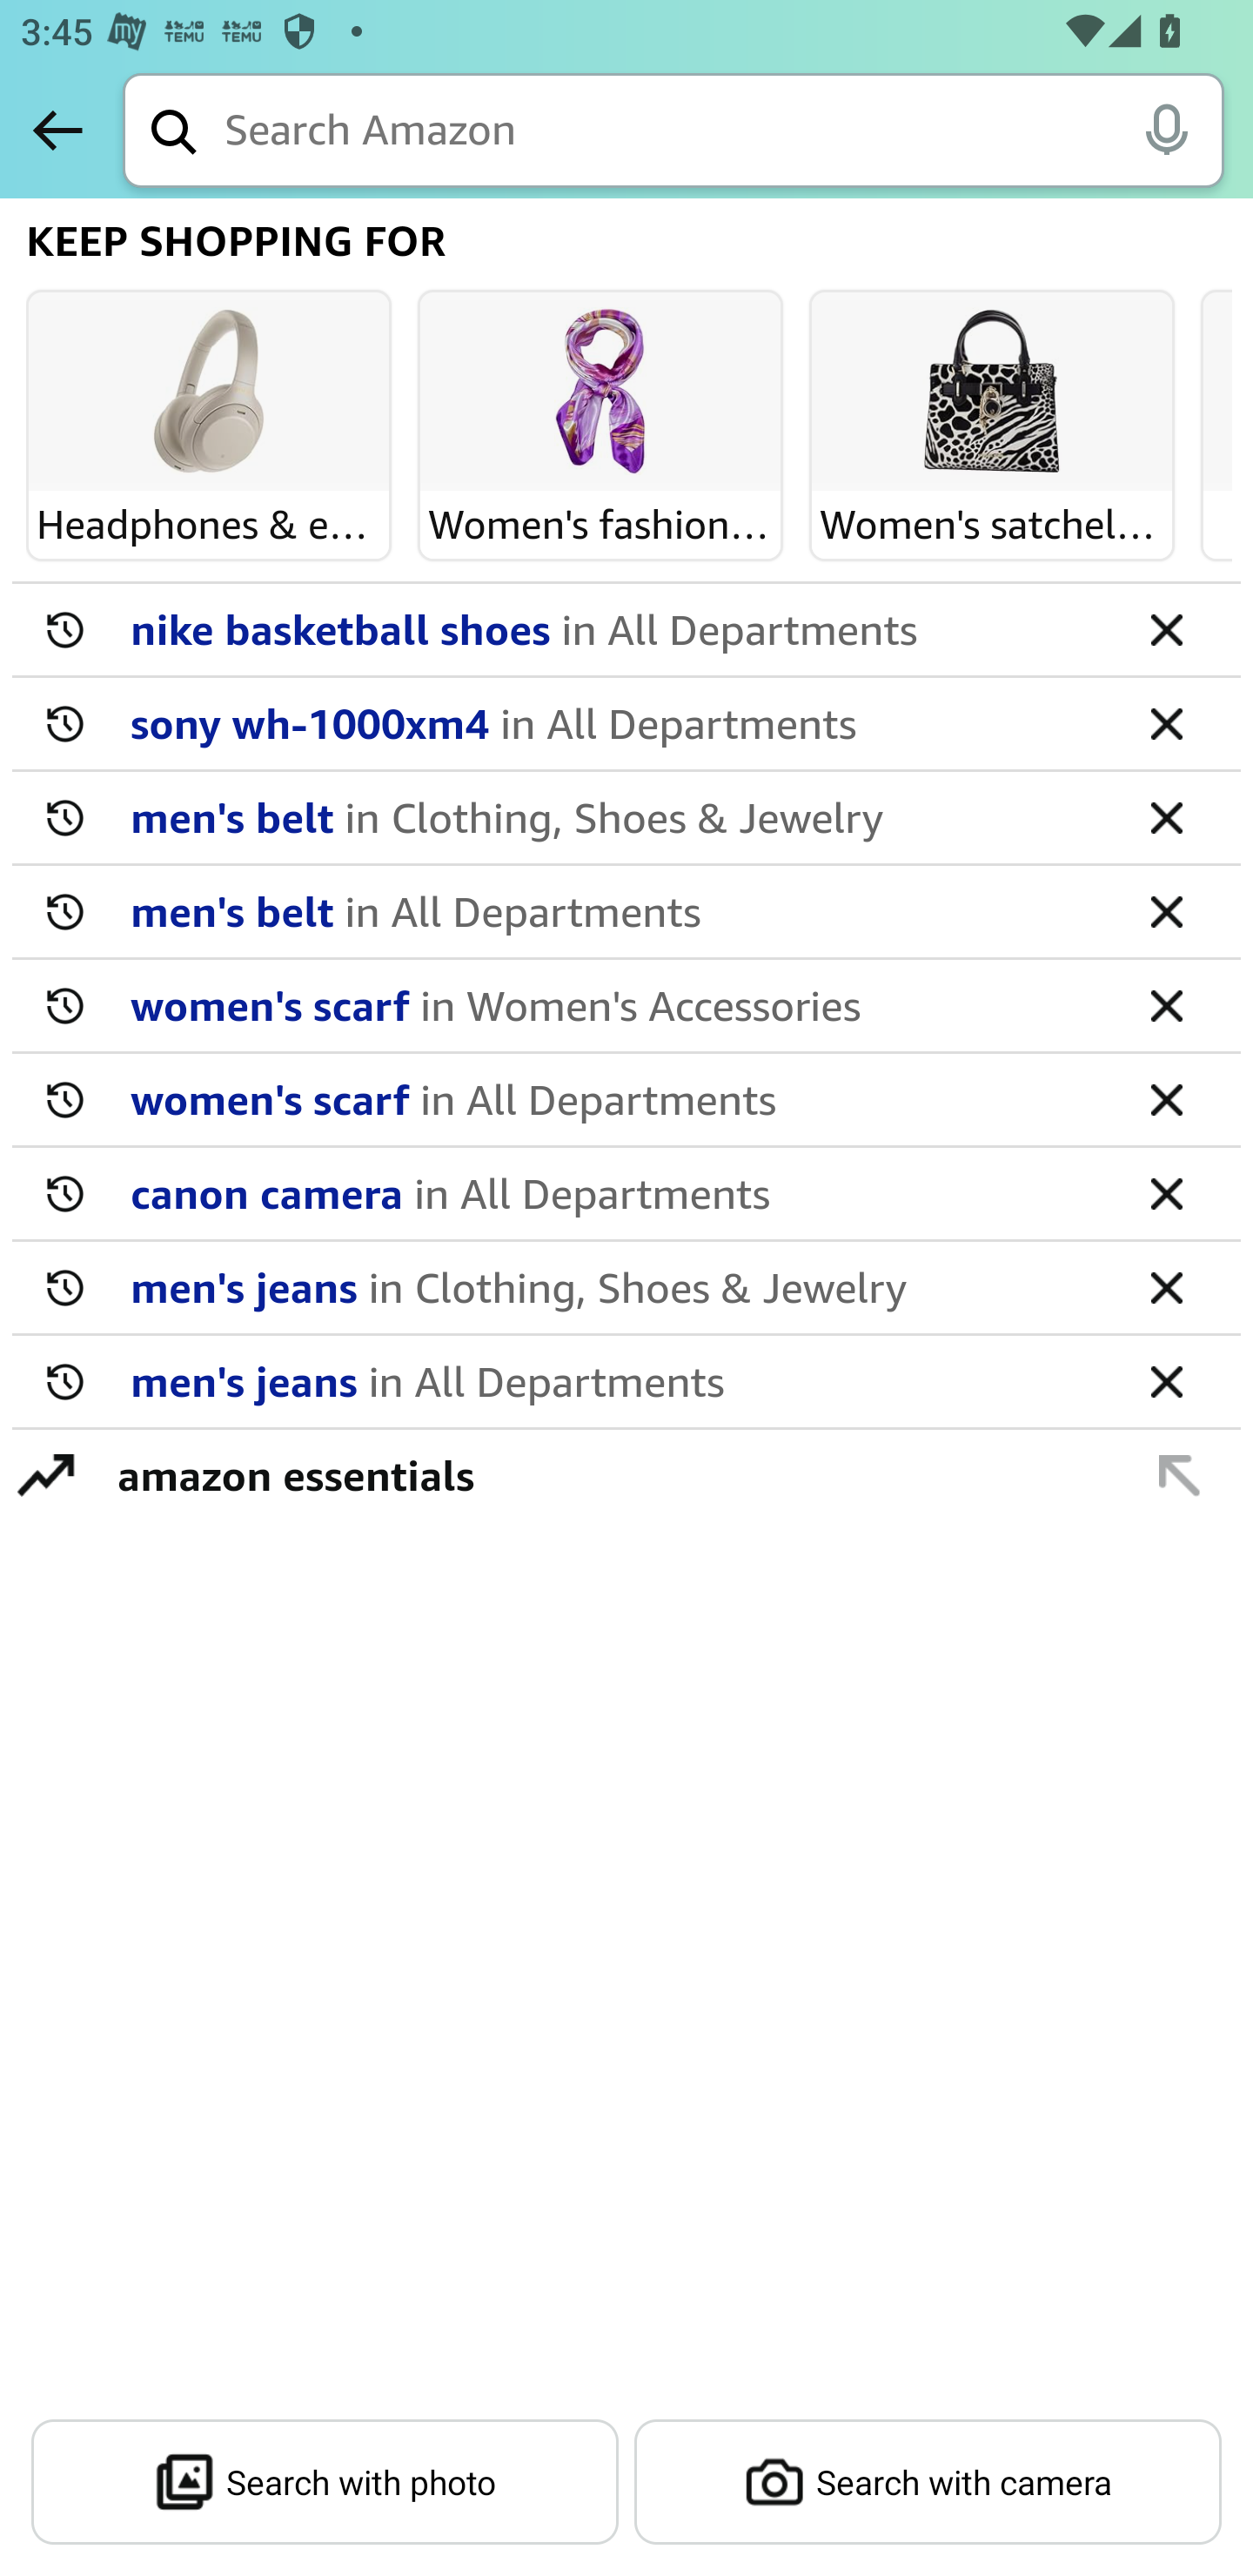 This screenshot has height=2576, width=1253. I want to click on append suggestion, so click(1180, 1474).